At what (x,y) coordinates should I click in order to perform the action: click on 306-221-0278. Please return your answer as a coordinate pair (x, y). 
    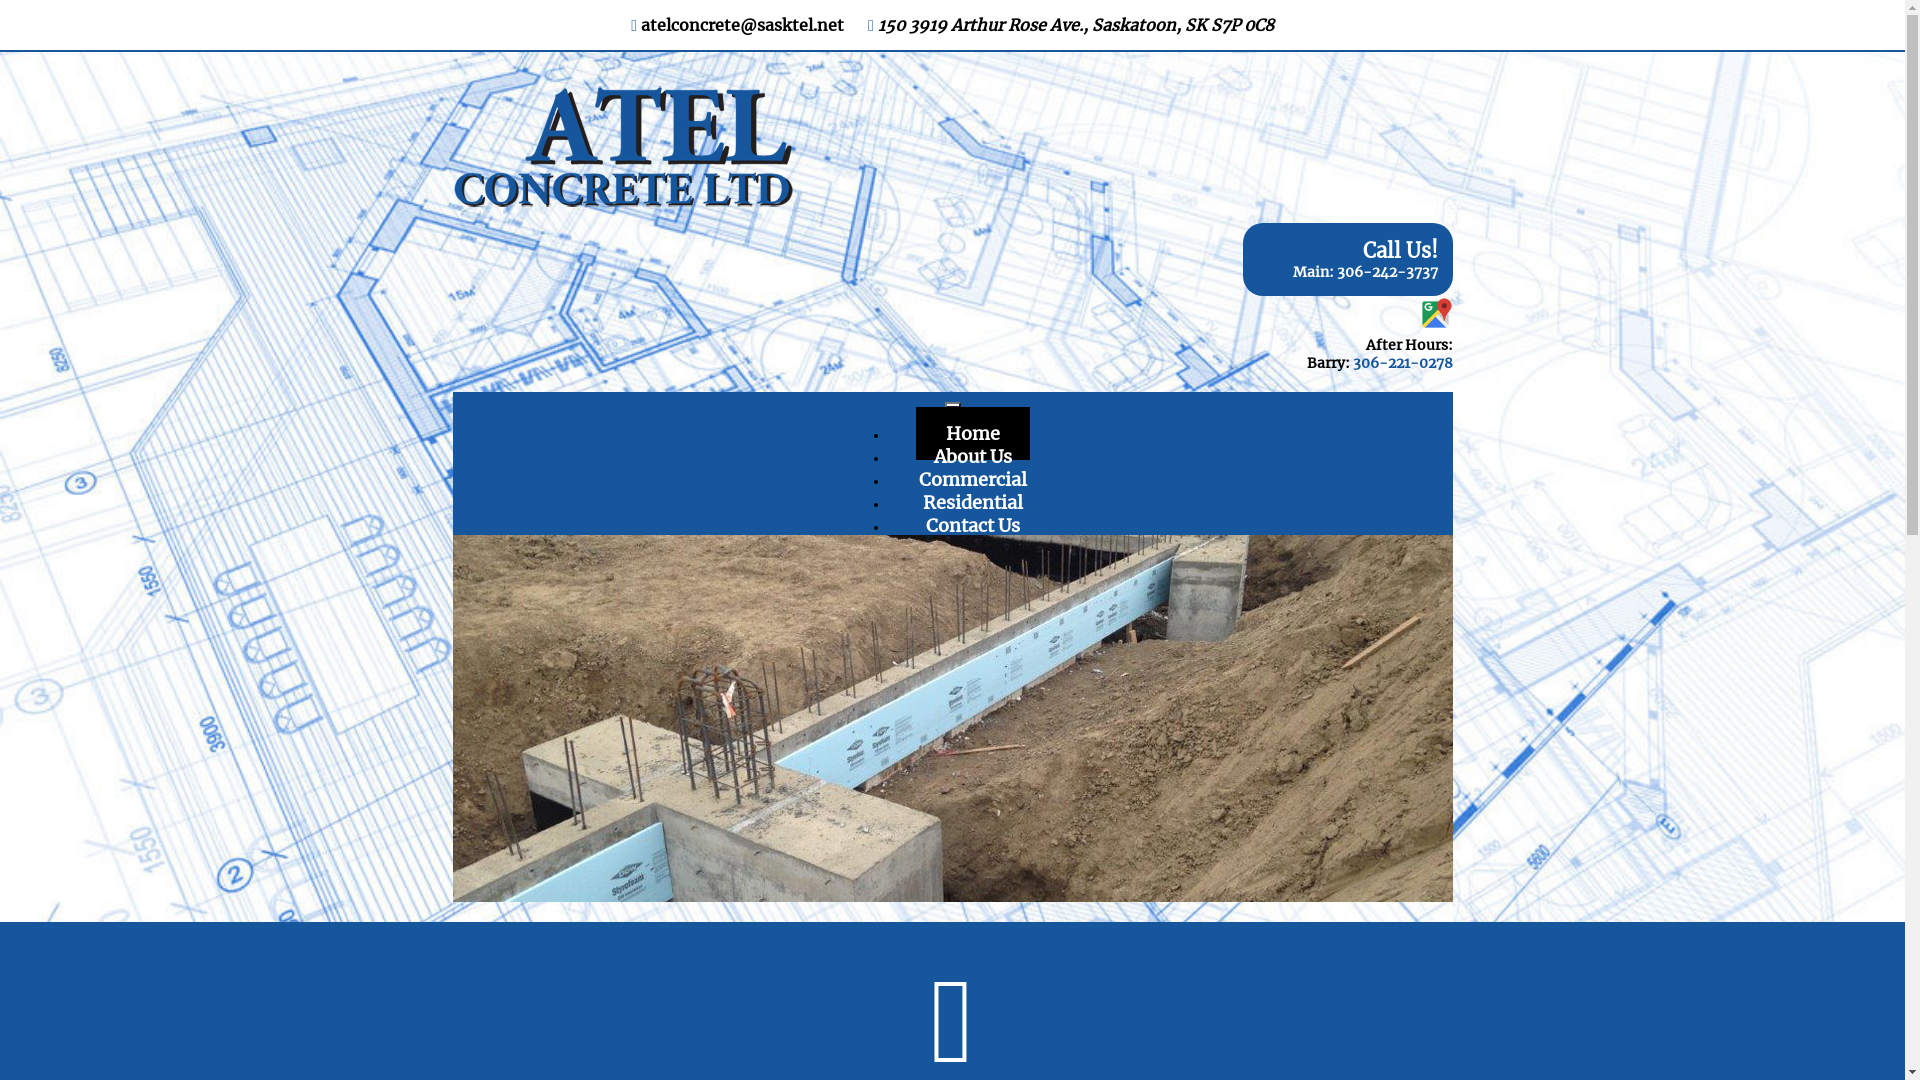
    Looking at the image, I should click on (1402, 363).